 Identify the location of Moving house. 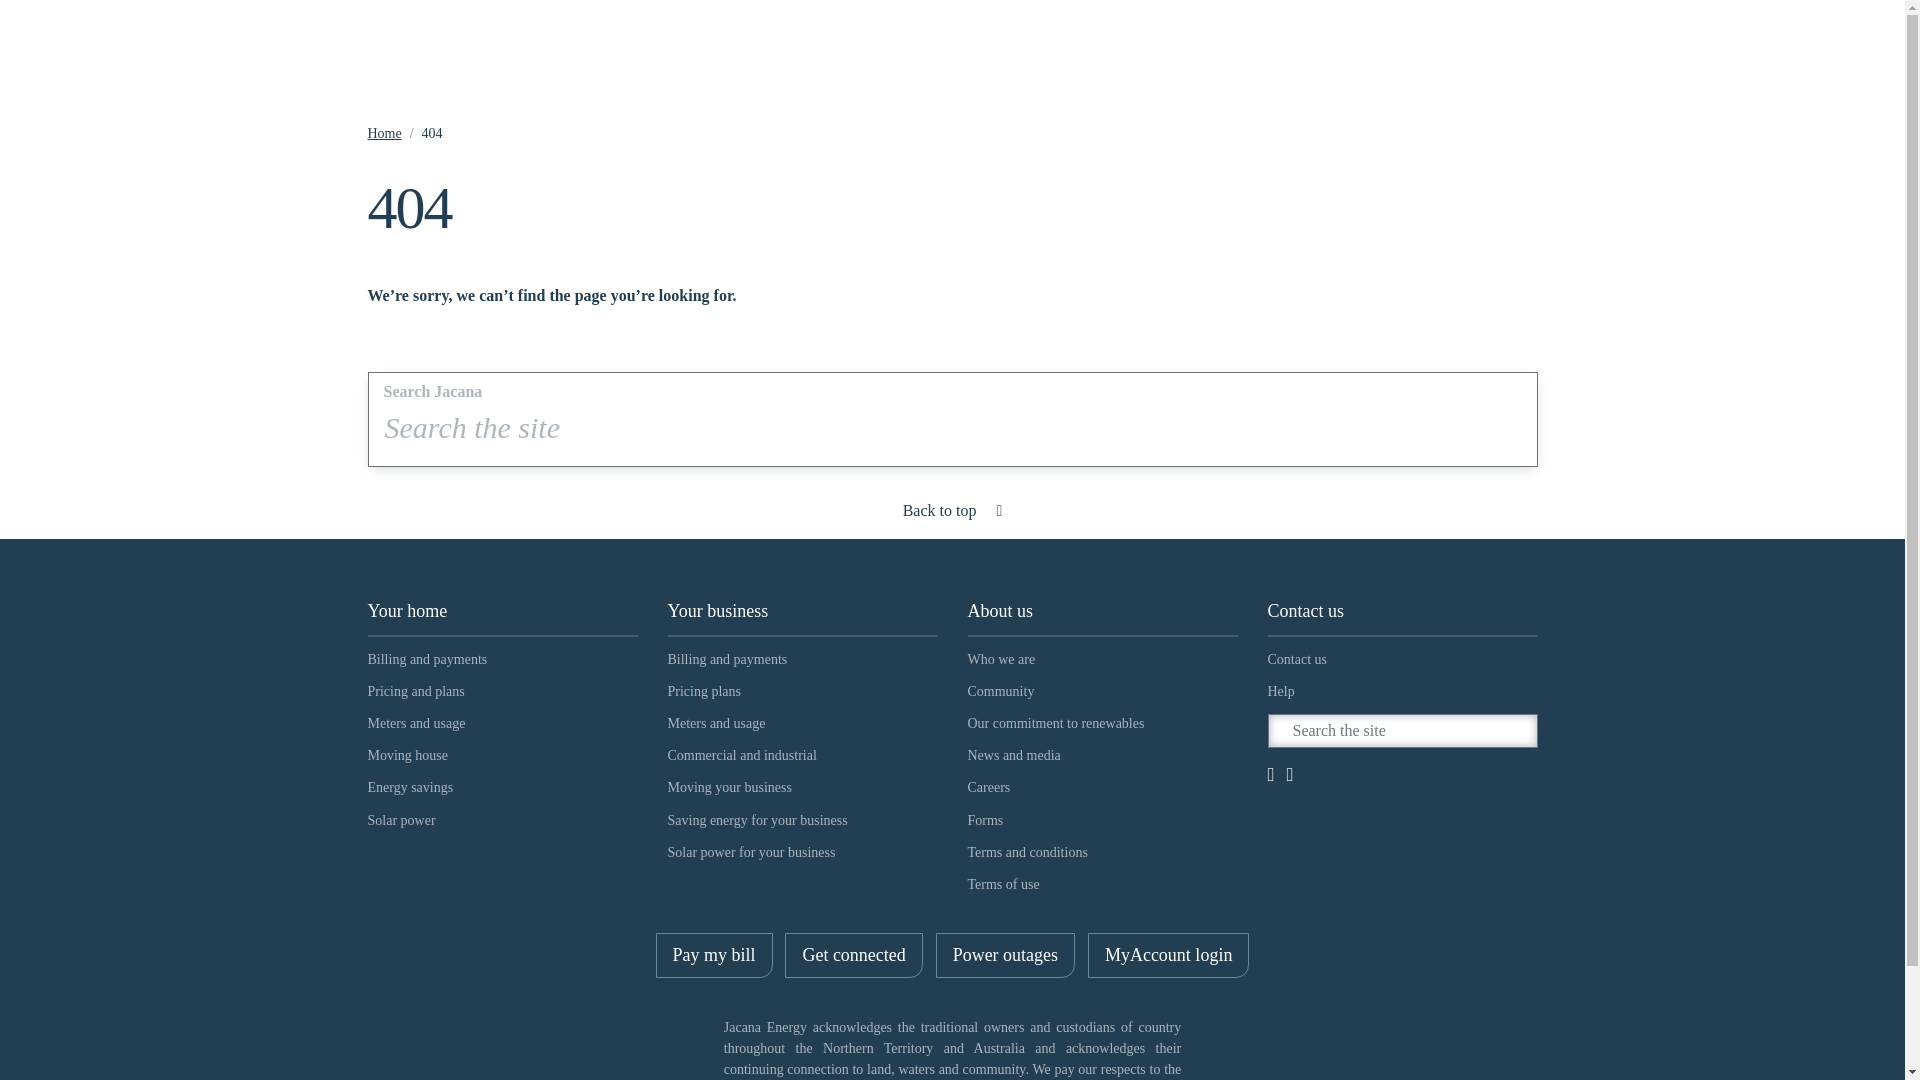
(503, 758).